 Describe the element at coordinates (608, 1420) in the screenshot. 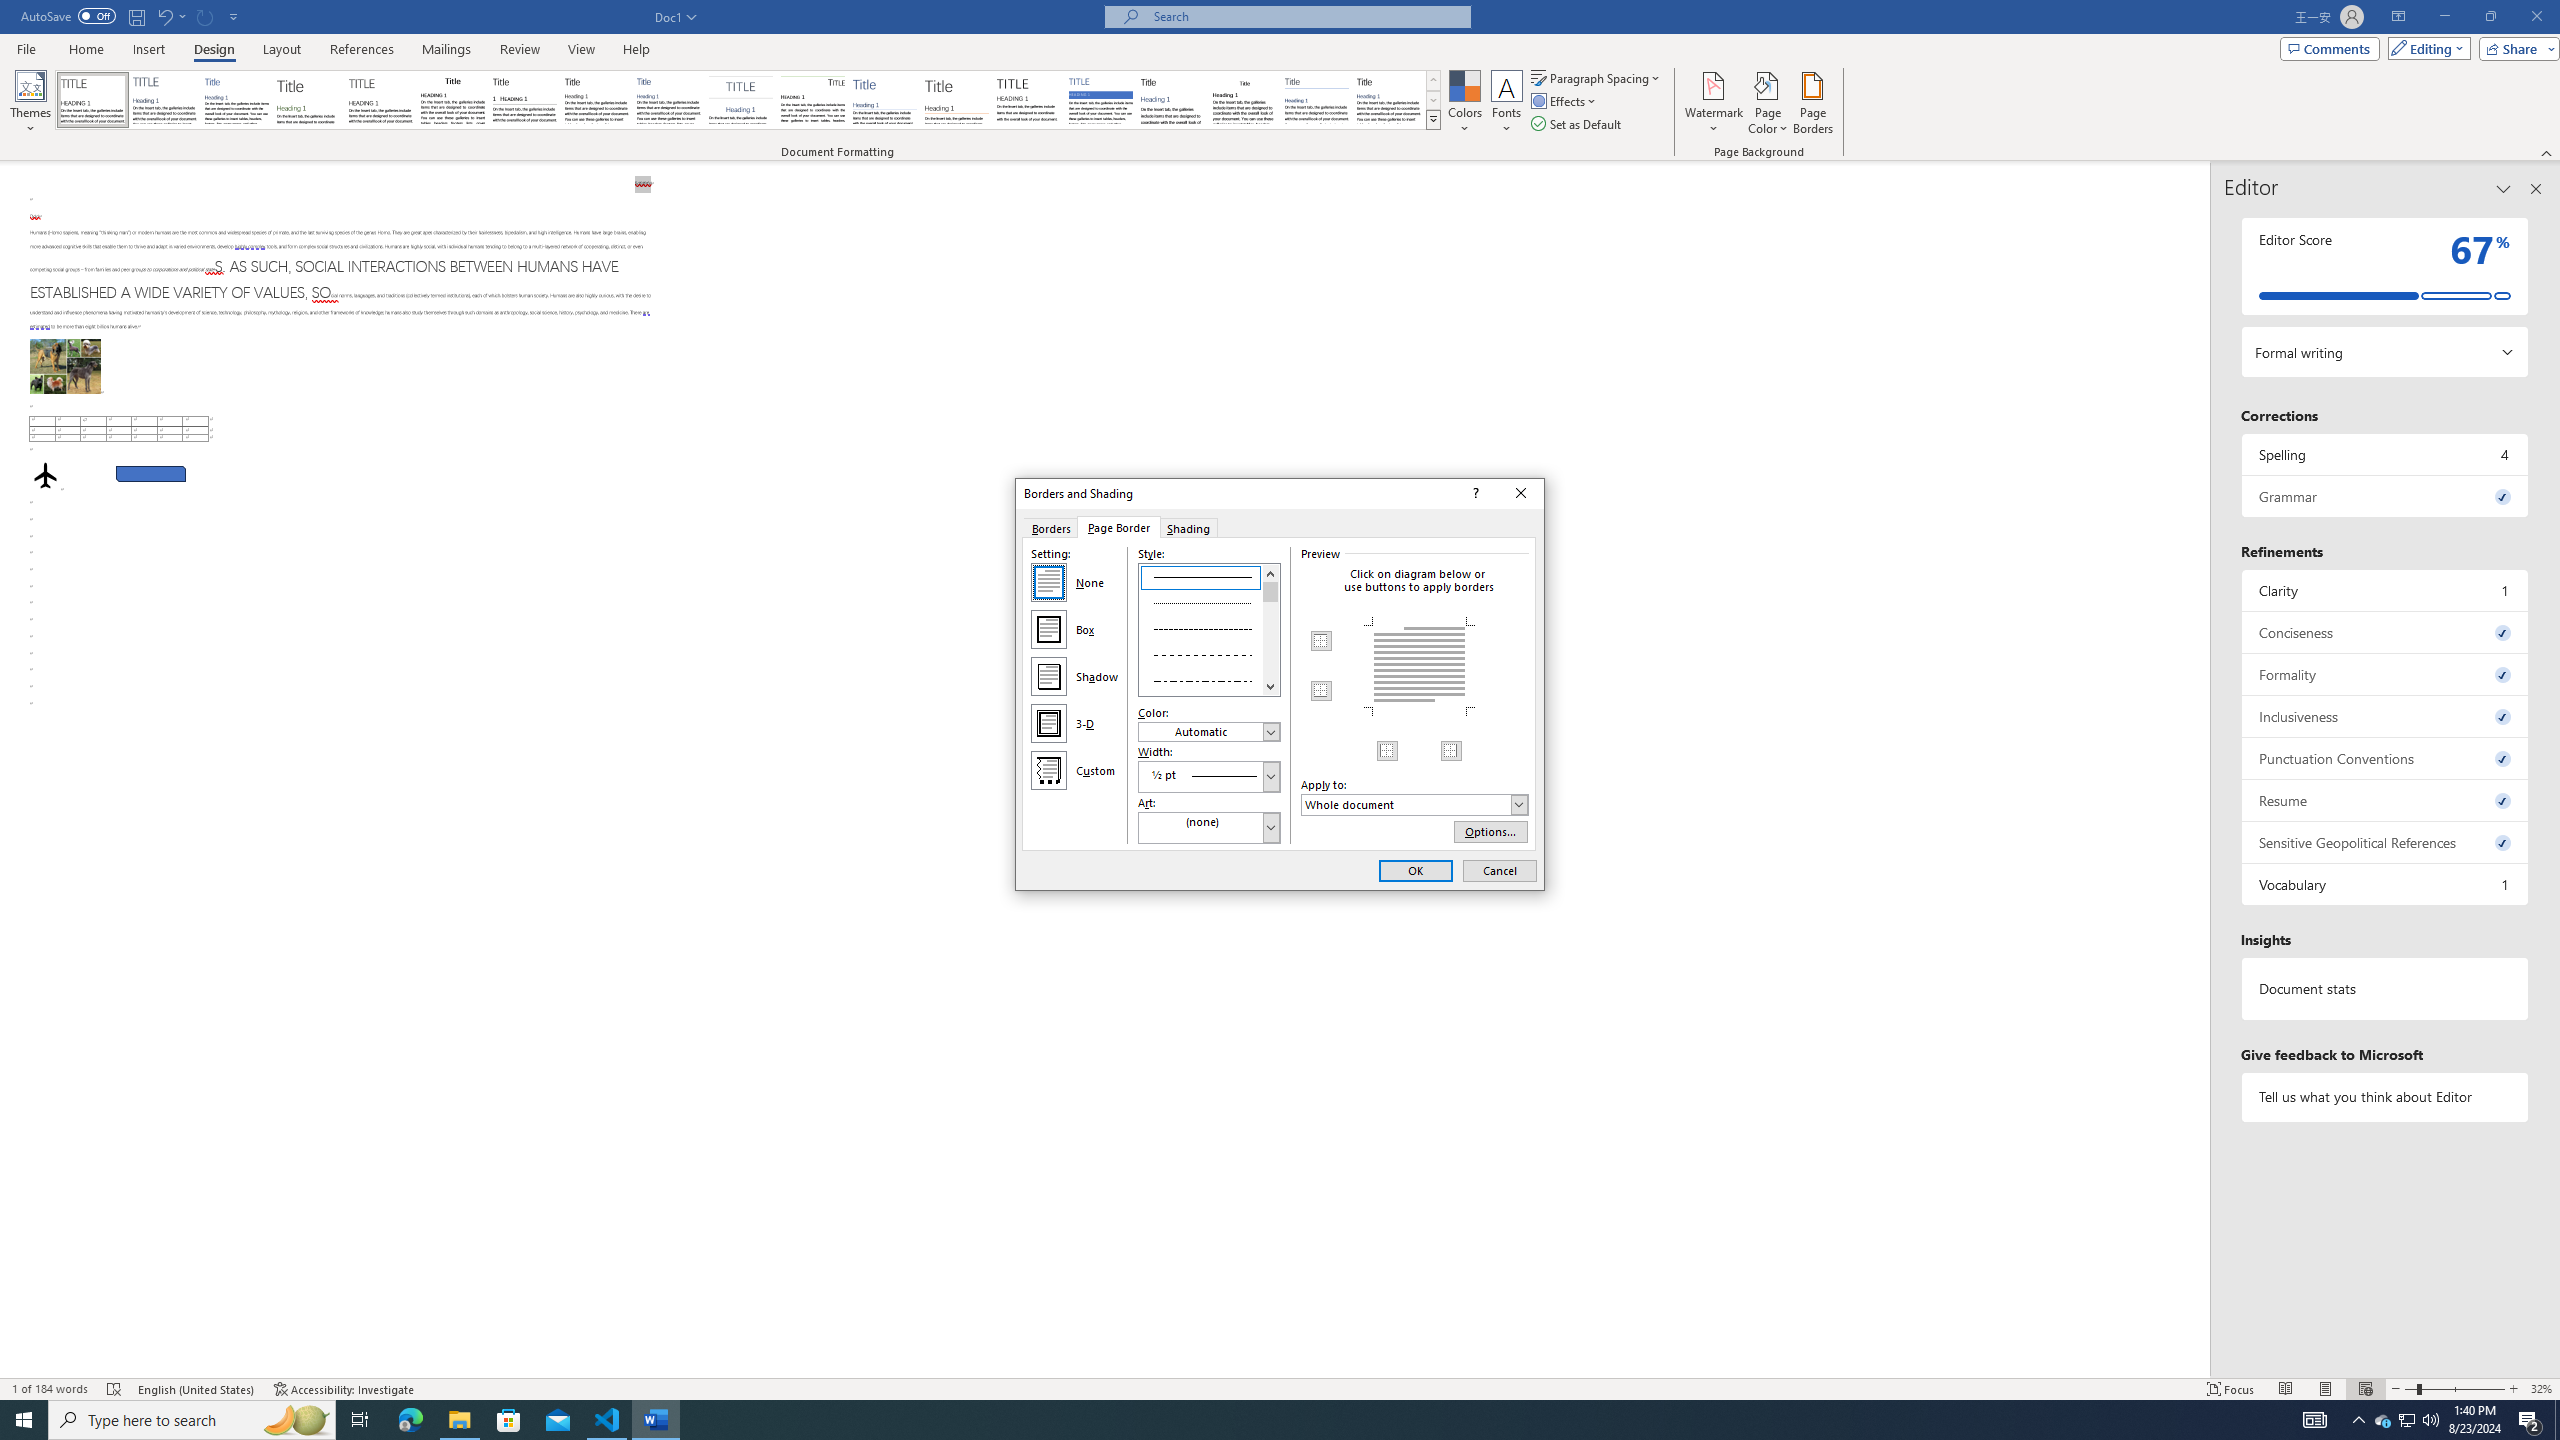

I see `Visual Studio Code - 1 running window` at that location.